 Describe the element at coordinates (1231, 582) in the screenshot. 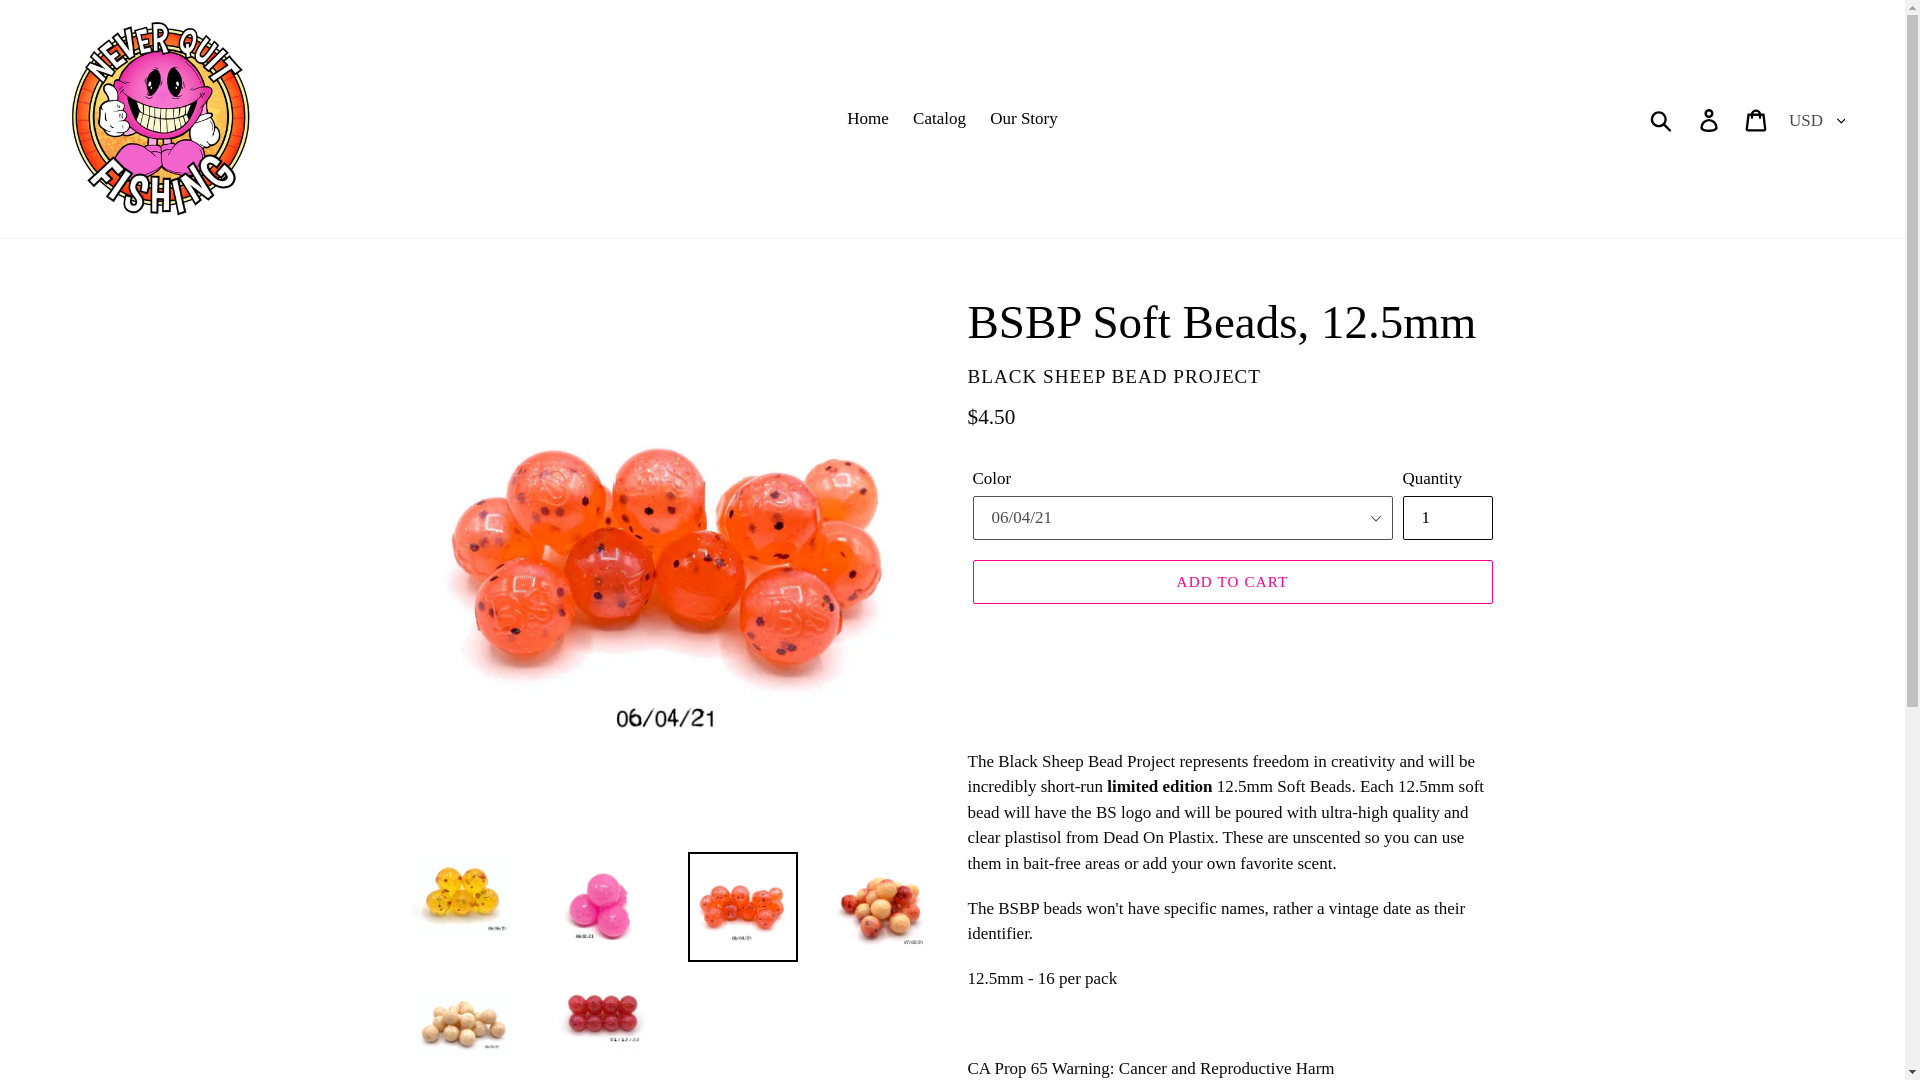

I see `ADD TO CART` at that location.